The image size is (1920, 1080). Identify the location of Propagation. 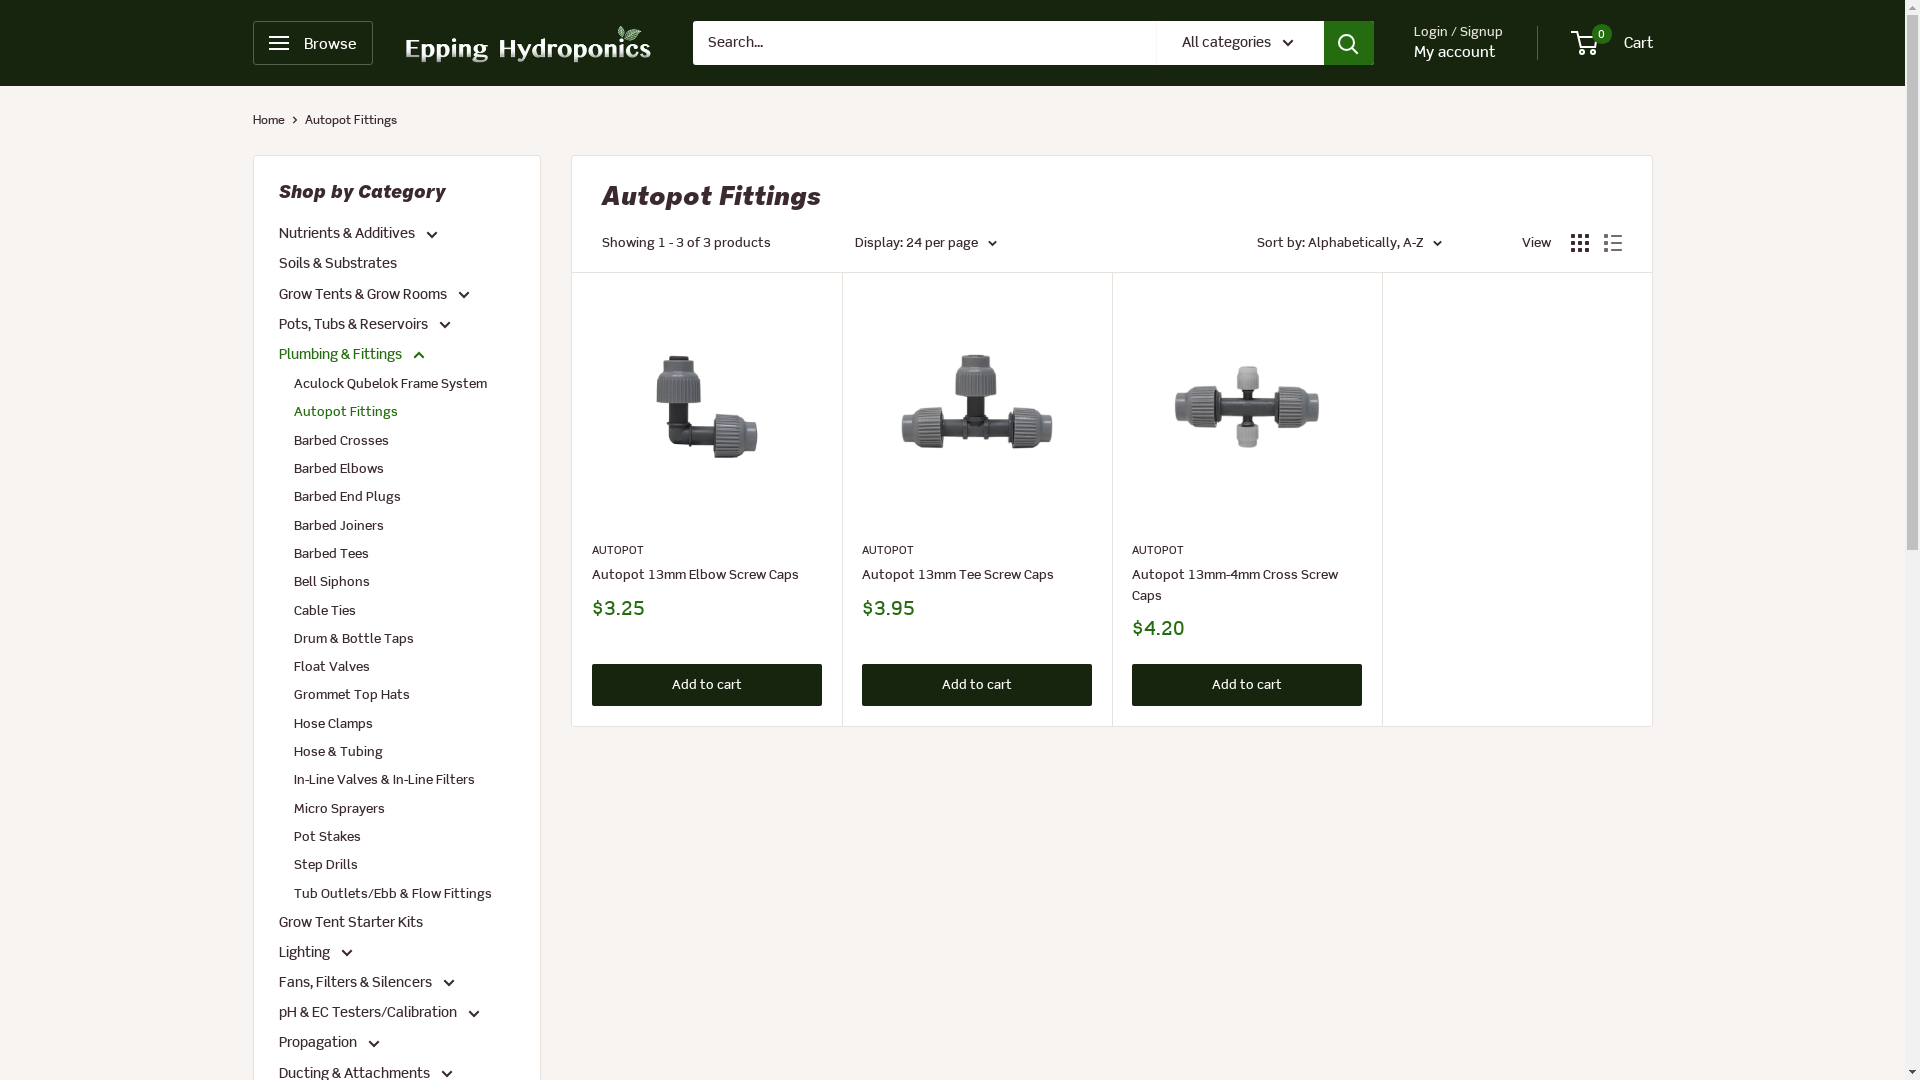
(396, 1043).